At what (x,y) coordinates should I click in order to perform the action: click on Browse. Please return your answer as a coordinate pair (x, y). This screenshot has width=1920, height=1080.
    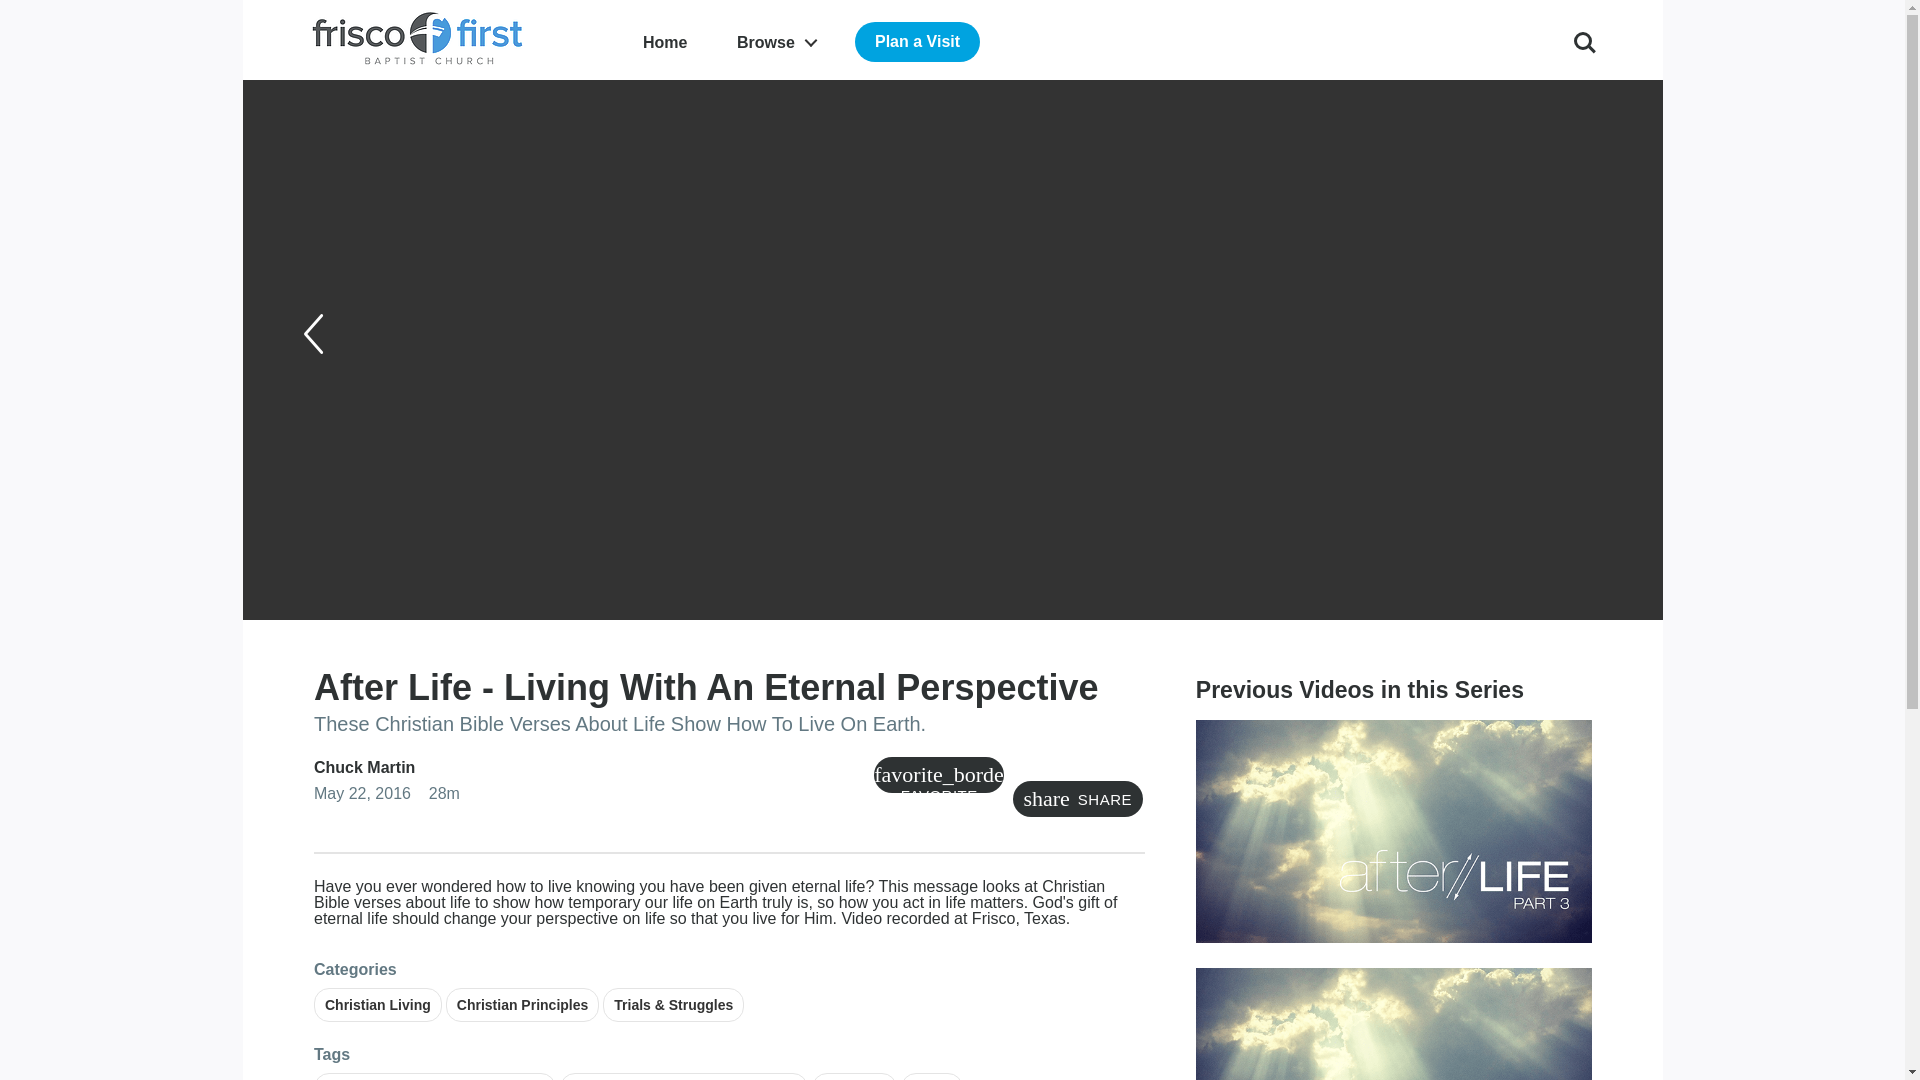
    Looking at the image, I should click on (776, 42).